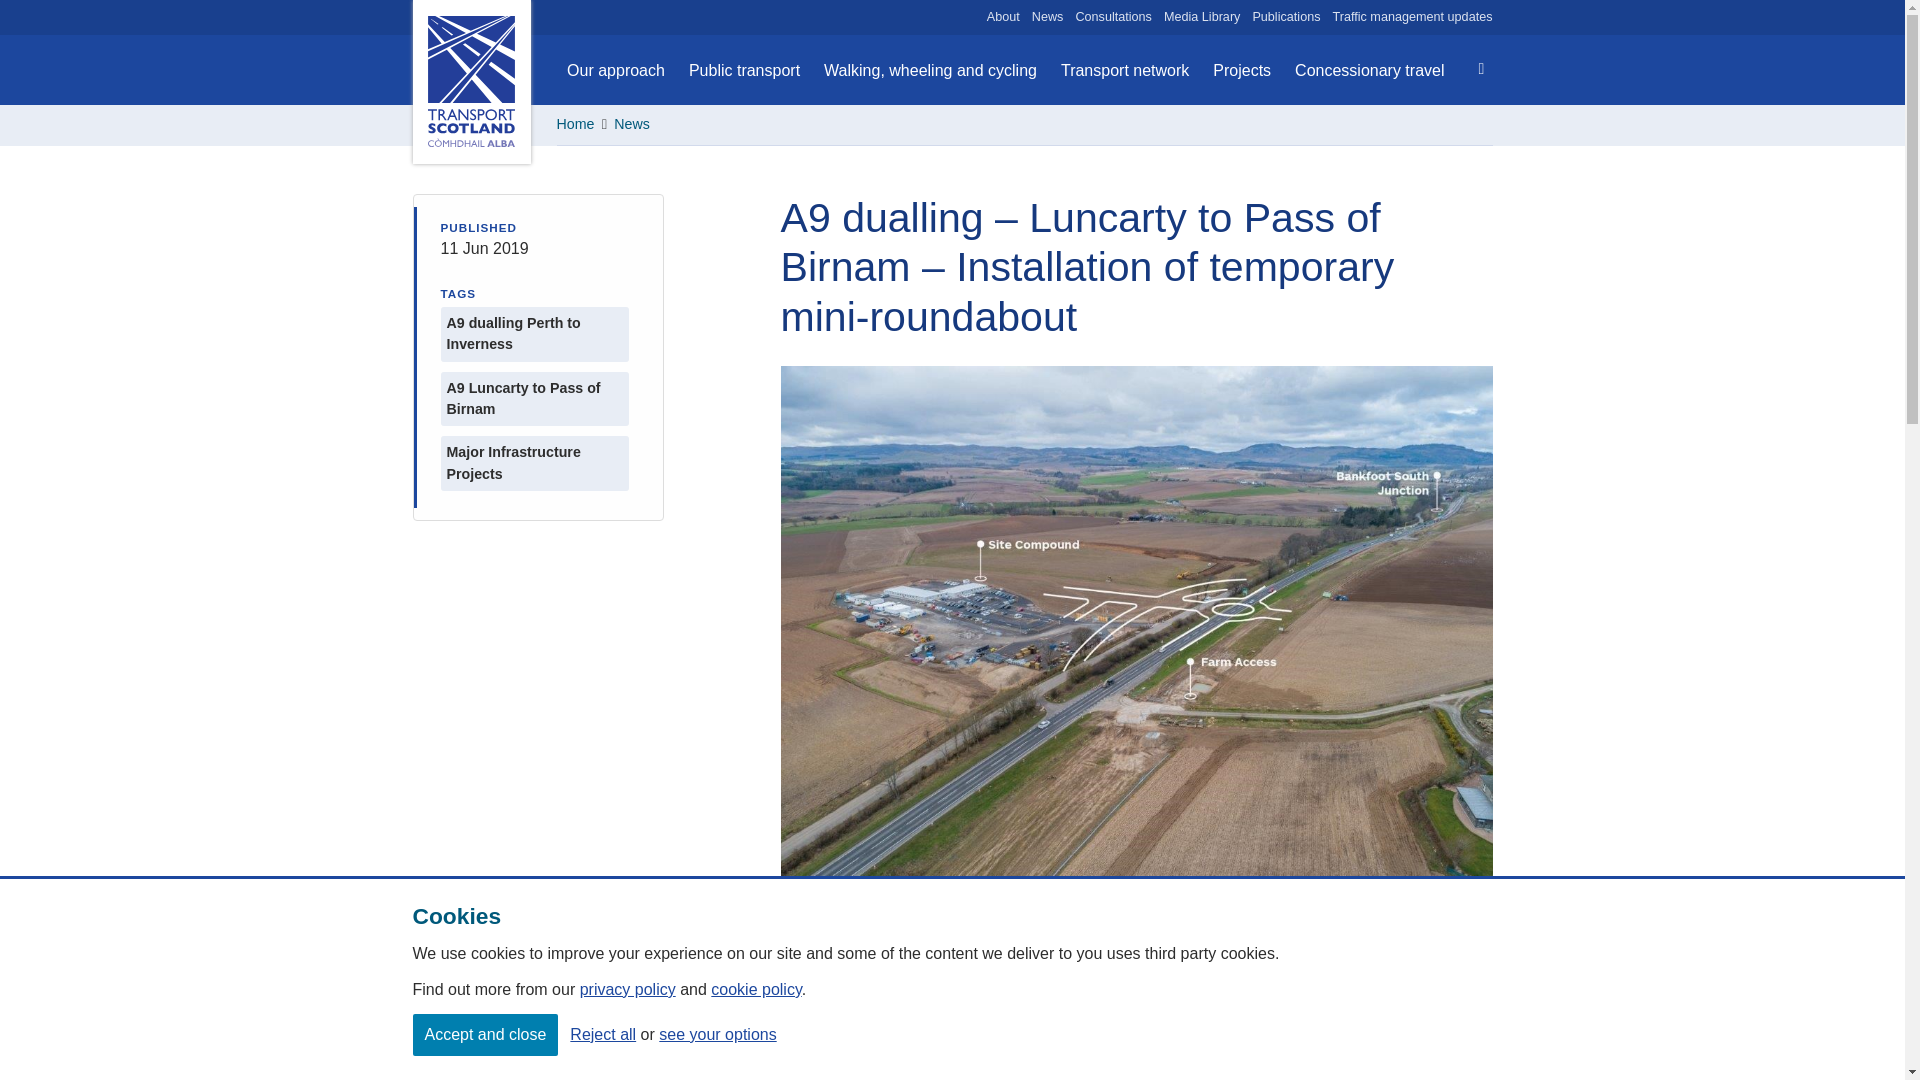 Image resolution: width=1920 pixels, height=1080 pixels. What do you see at coordinates (1002, 17) in the screenshot?
I see `About` at bounding box center [1002, 17].